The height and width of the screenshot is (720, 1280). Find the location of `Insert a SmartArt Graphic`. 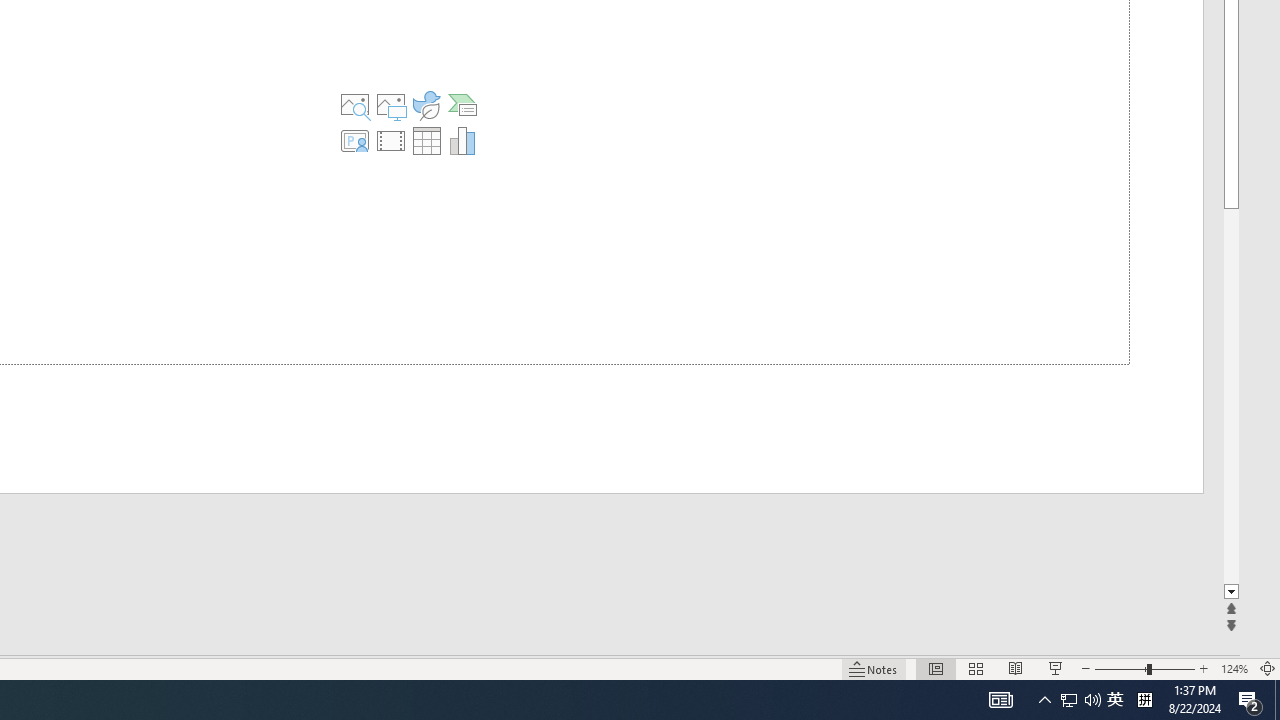

Insert a SmartArt Graphic is located at coordinates (462, 104).